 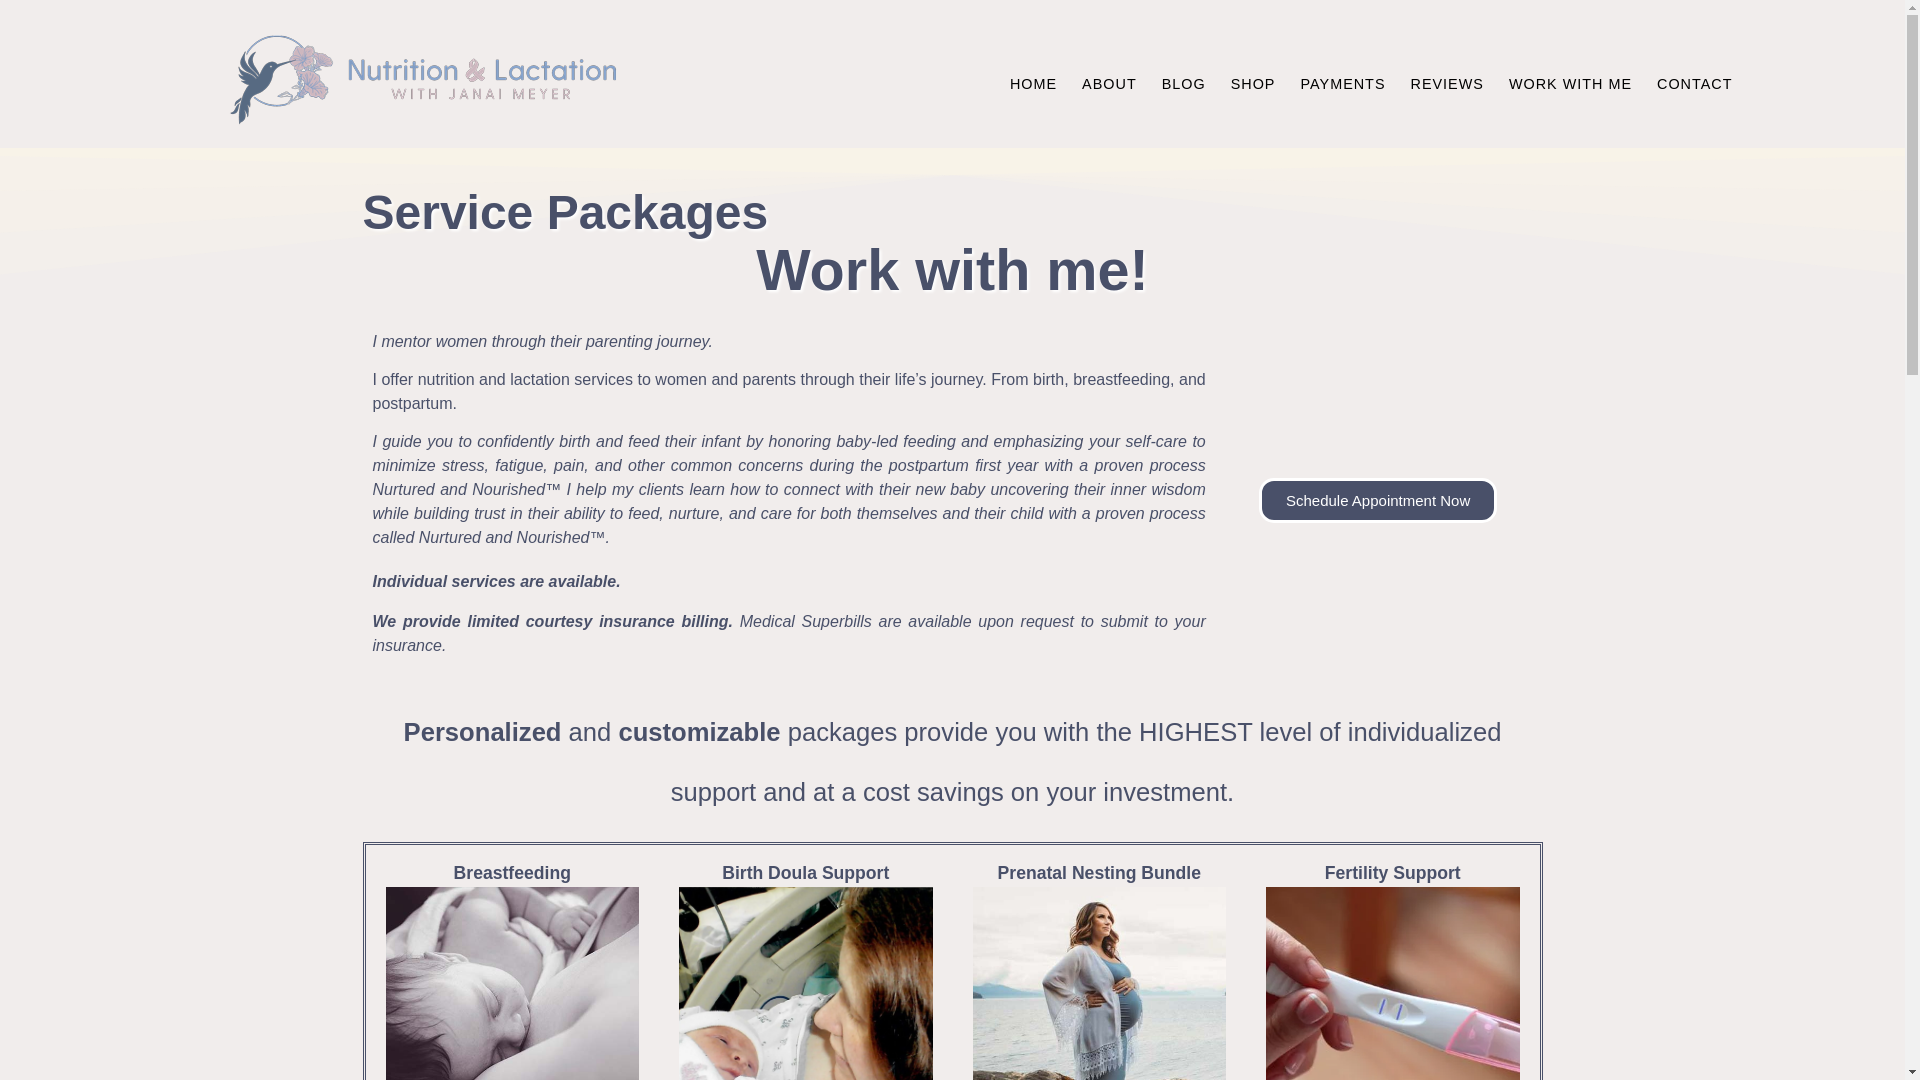 What do you see at coordinates (1570, 84) in the screenshot?
I see `Nutrition and Lactation Services` at bounding box center [1570, 84].